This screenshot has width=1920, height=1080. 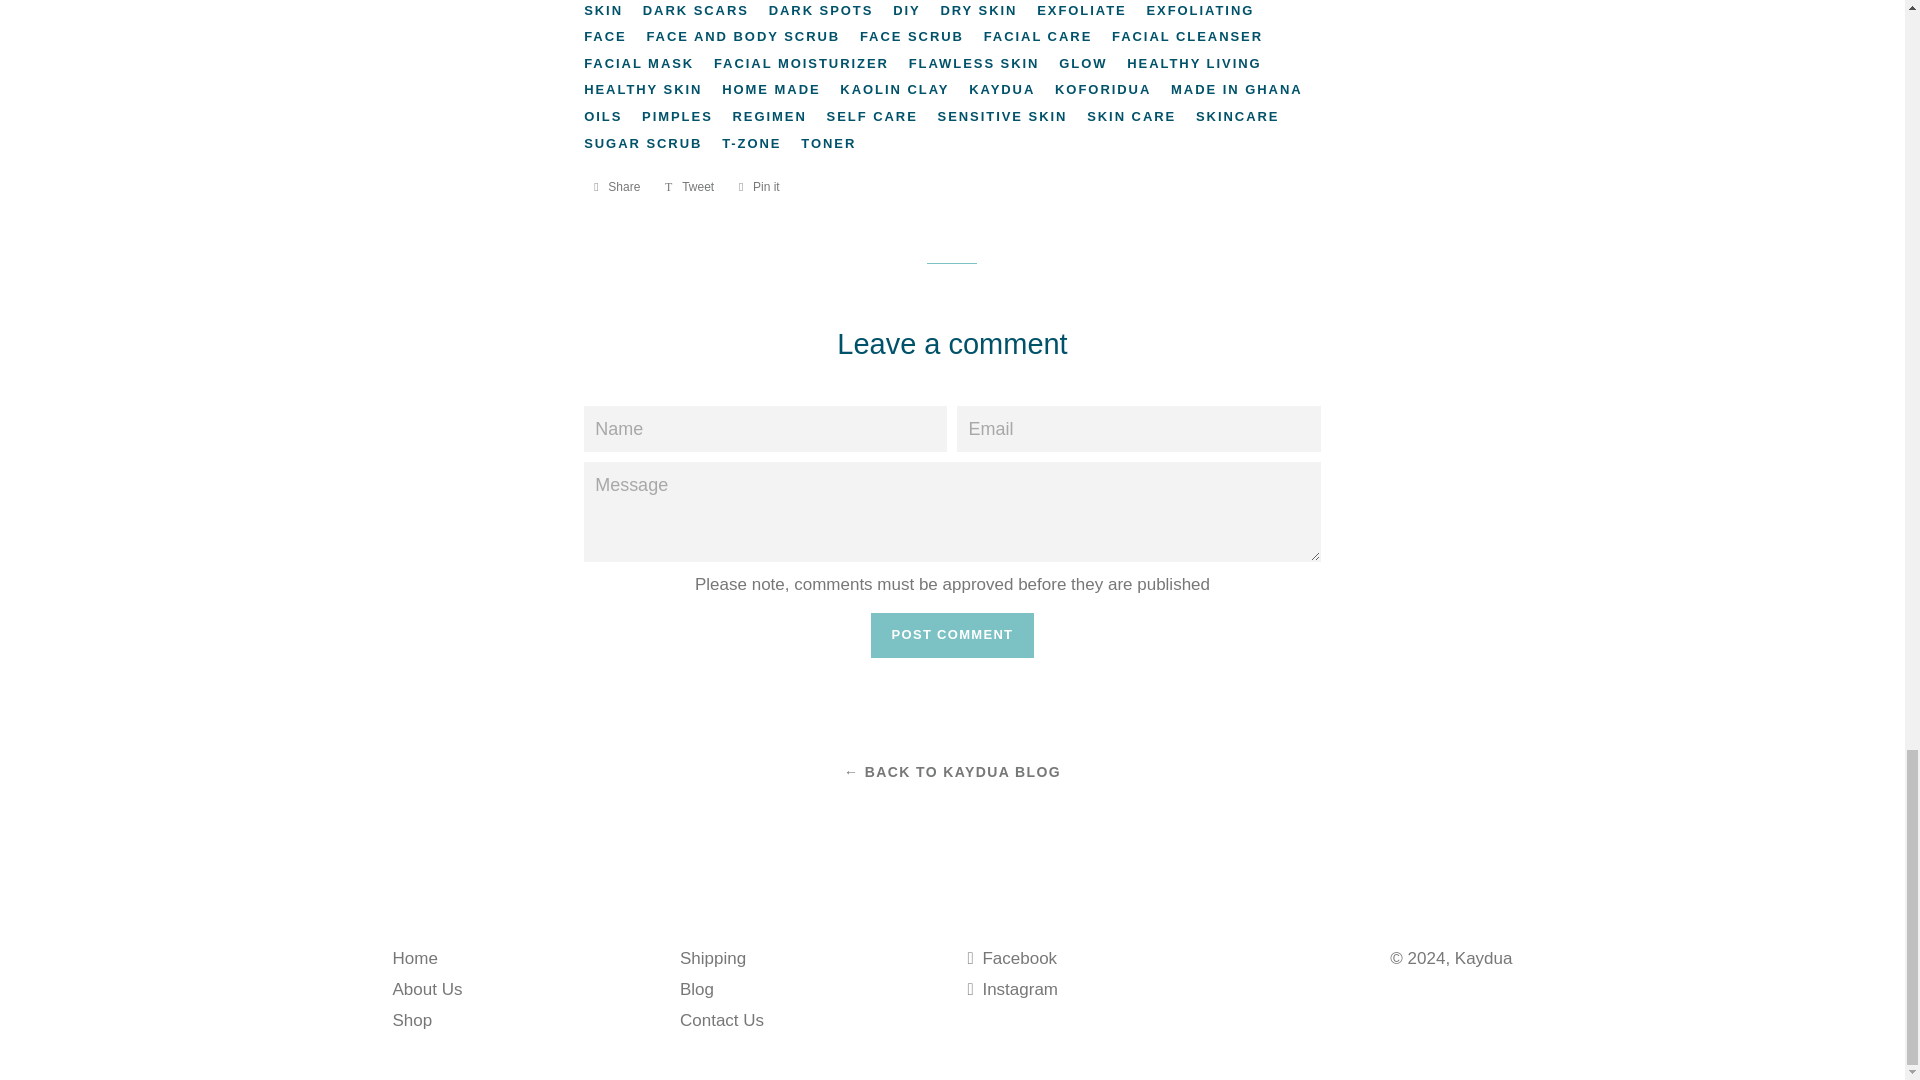 I want to click on DRY SKIN, so click(x=986, y=10).